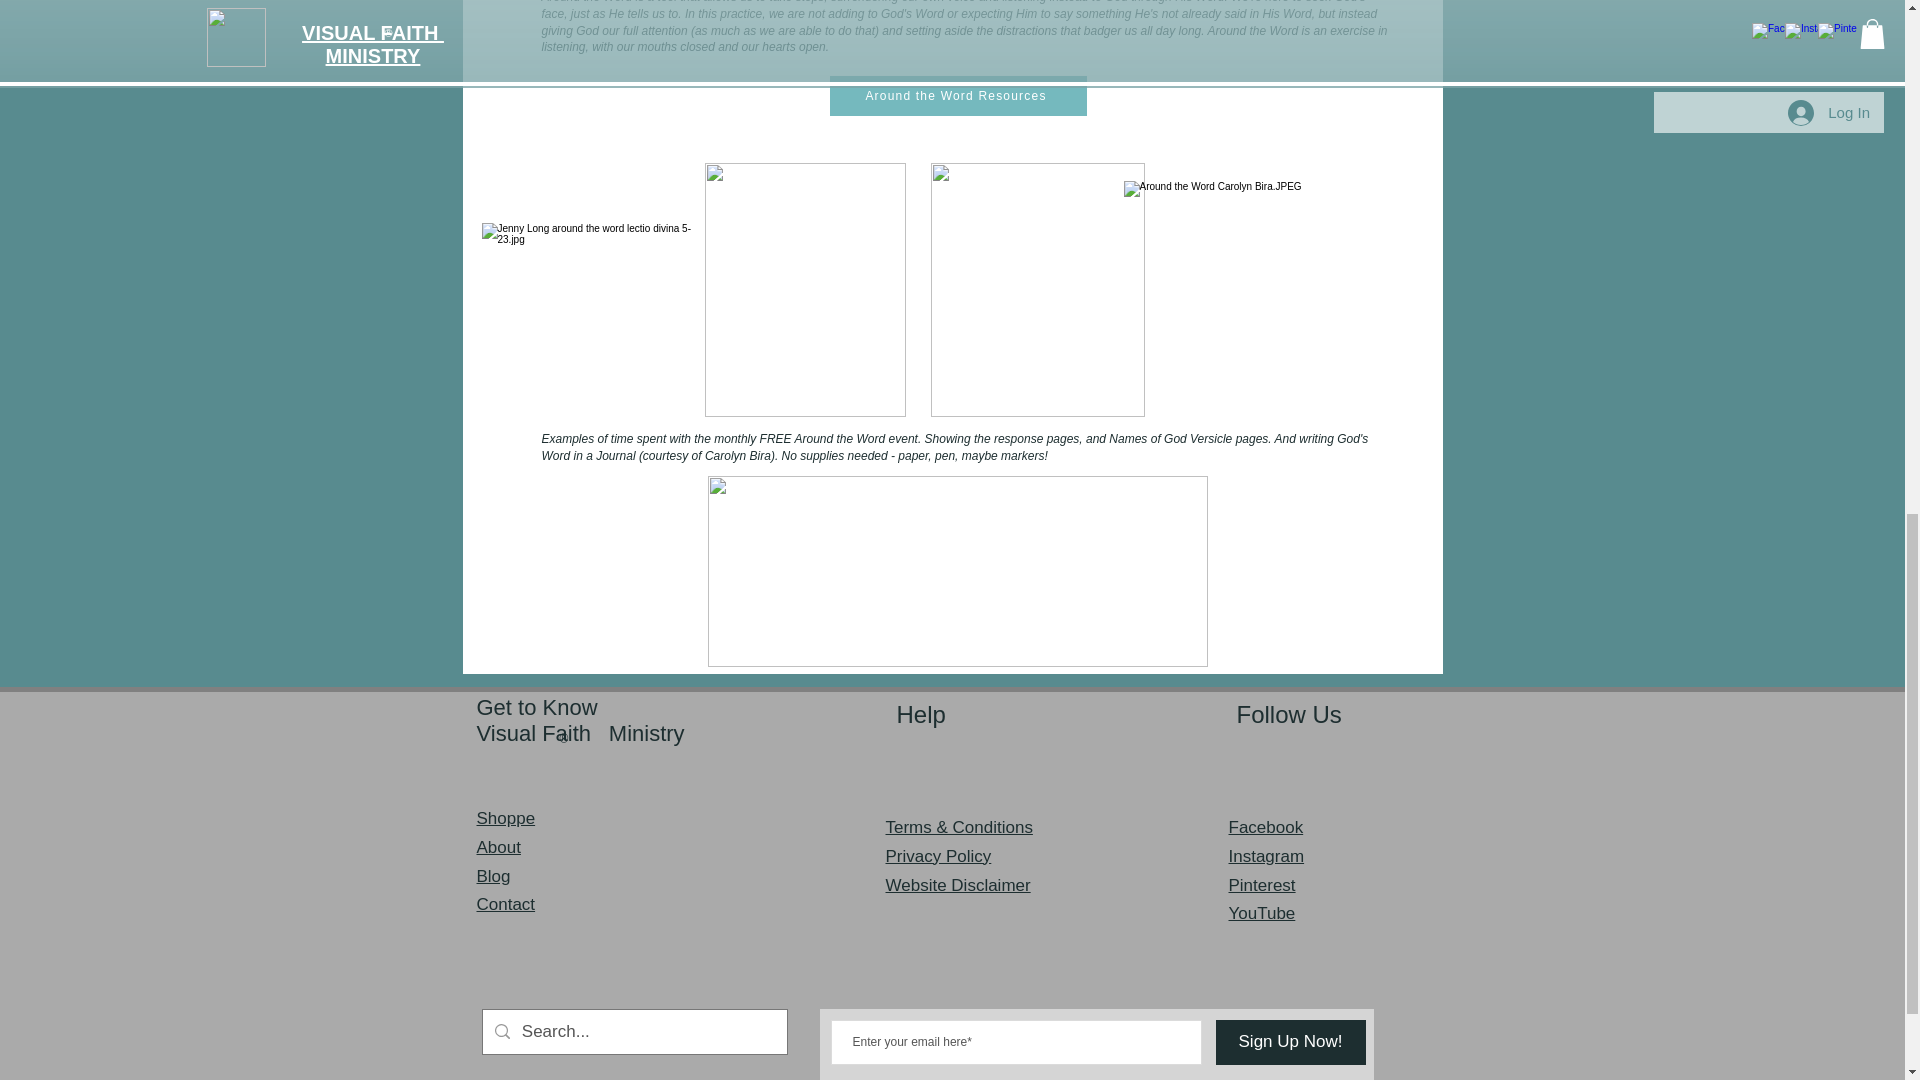 This screenshot has height=1080, width=1920. I want to click on Pinterest, so click(1261, 885).